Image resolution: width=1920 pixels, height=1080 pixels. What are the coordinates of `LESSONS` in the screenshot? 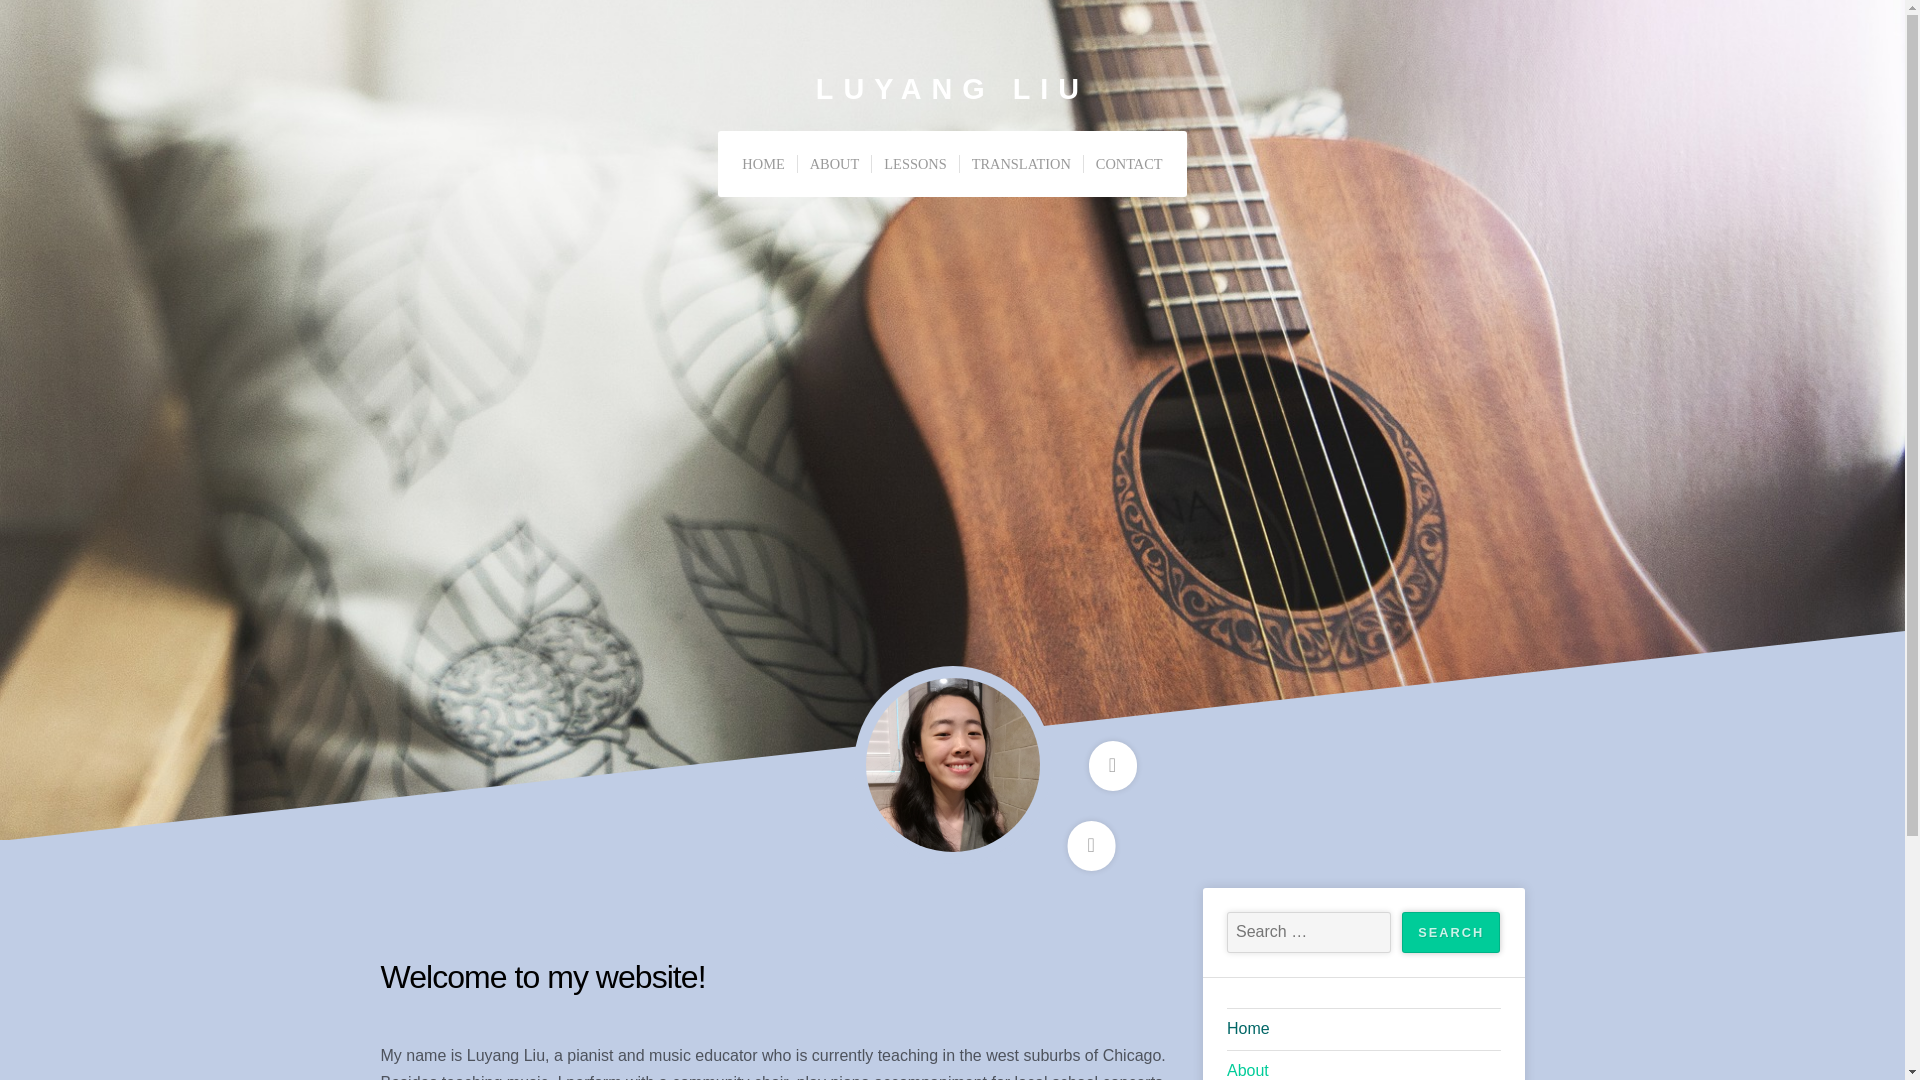 It's located at (914, 164).